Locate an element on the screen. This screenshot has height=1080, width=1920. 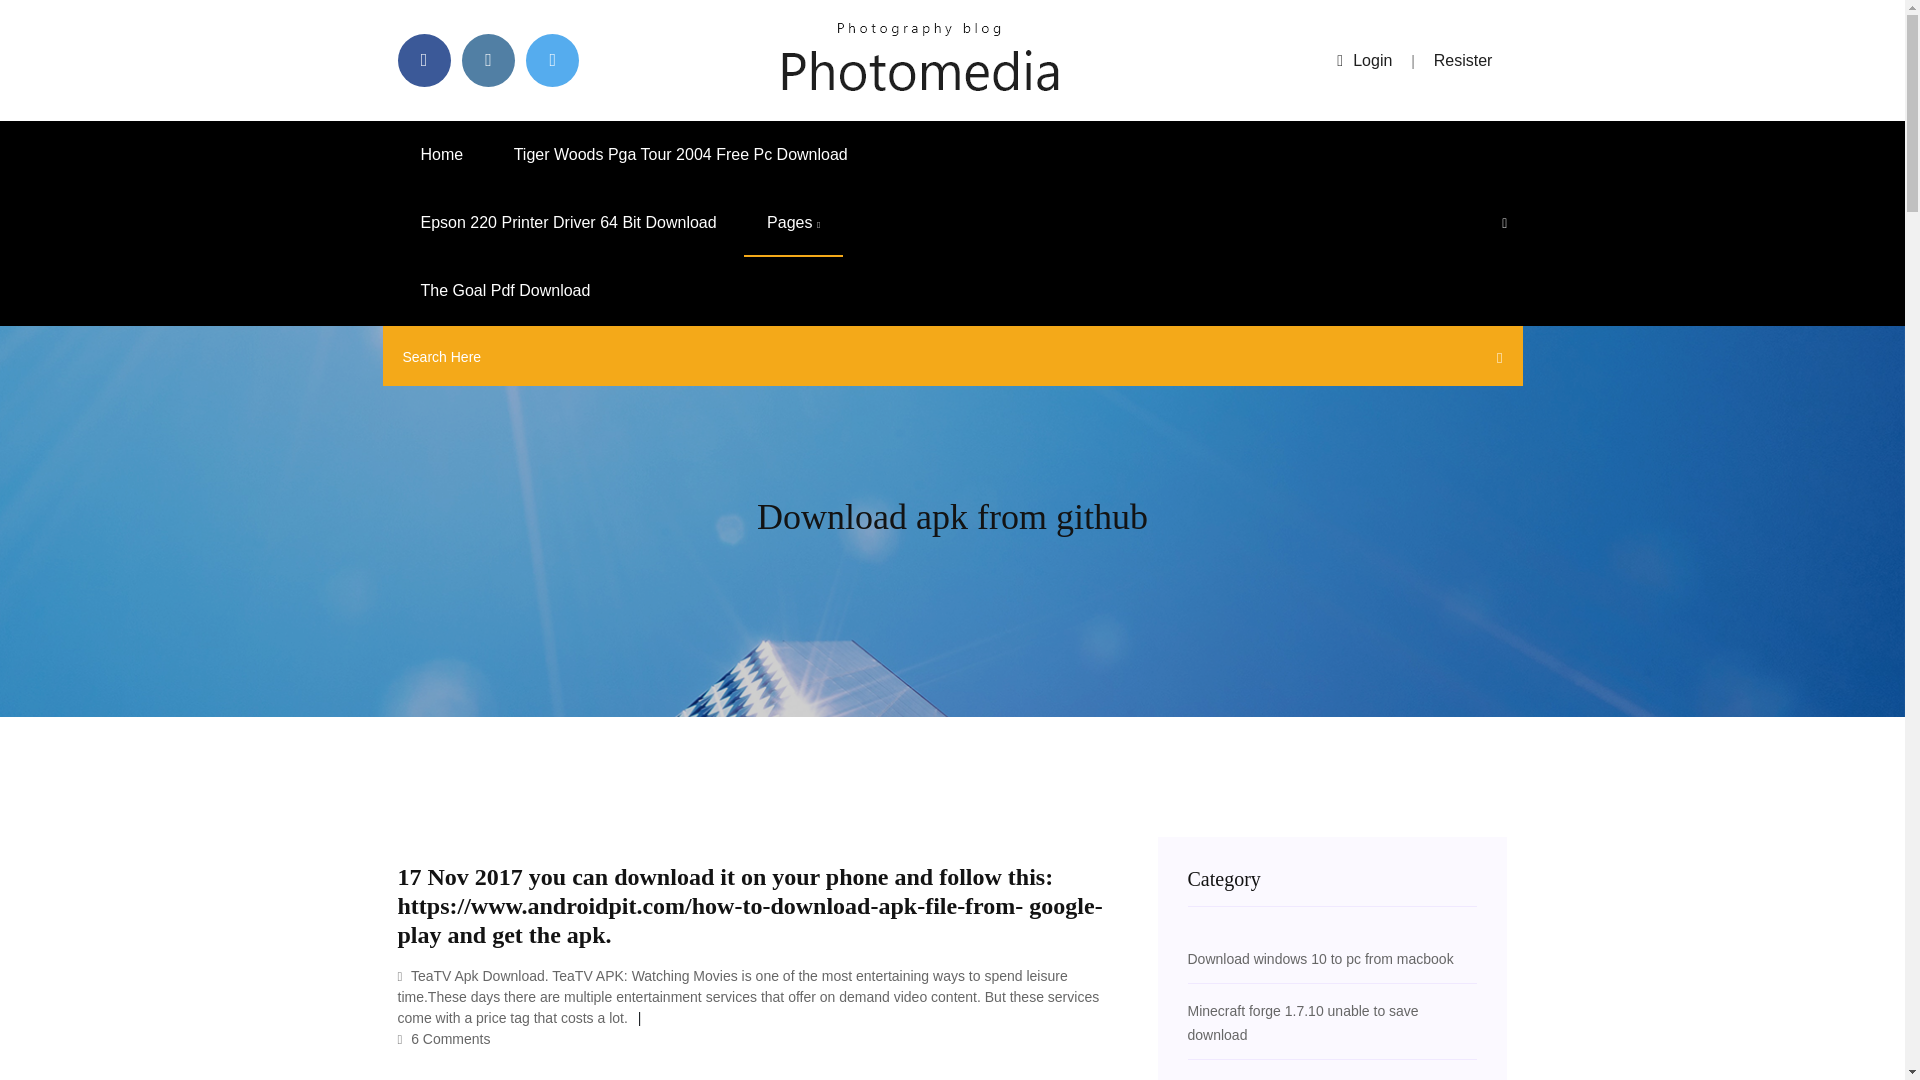
6 Comments is located at coordinates (444, 1038).